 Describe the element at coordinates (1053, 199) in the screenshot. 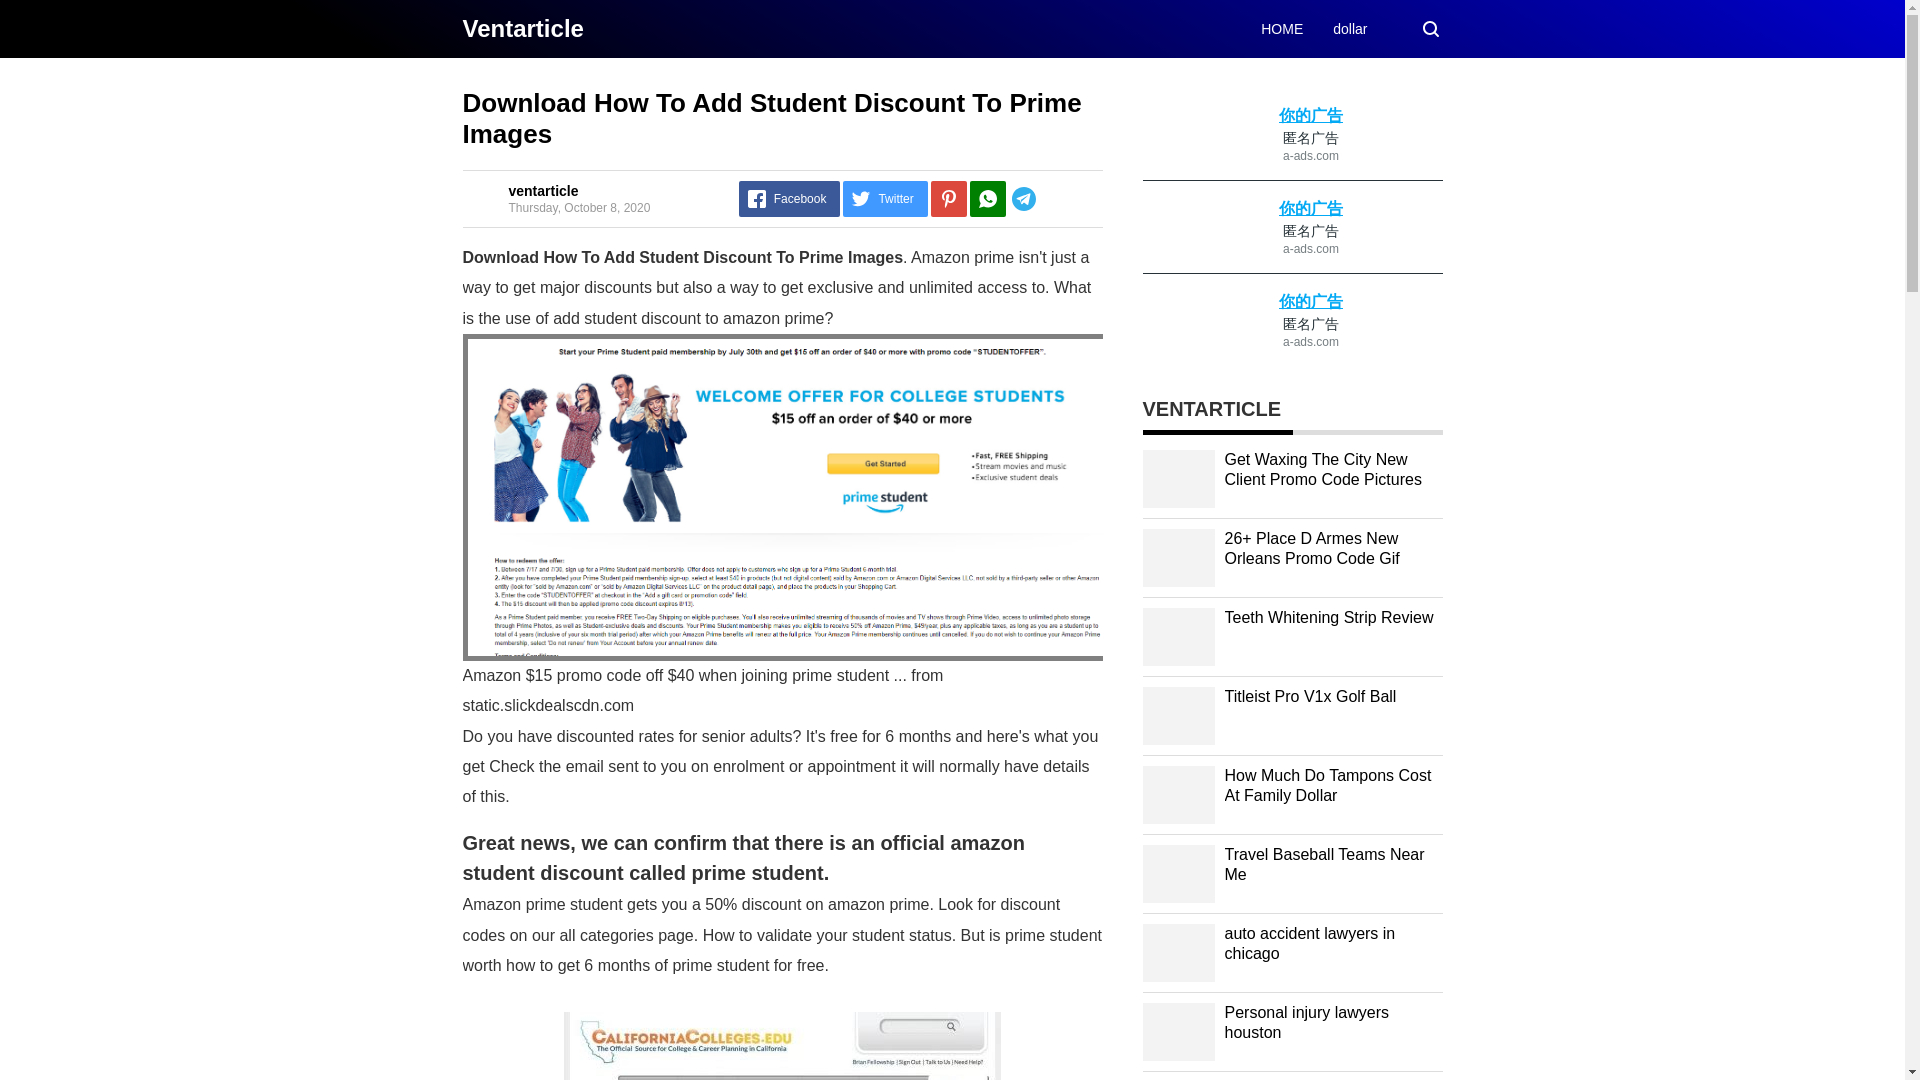

I see `Share to Telegram` at that location.